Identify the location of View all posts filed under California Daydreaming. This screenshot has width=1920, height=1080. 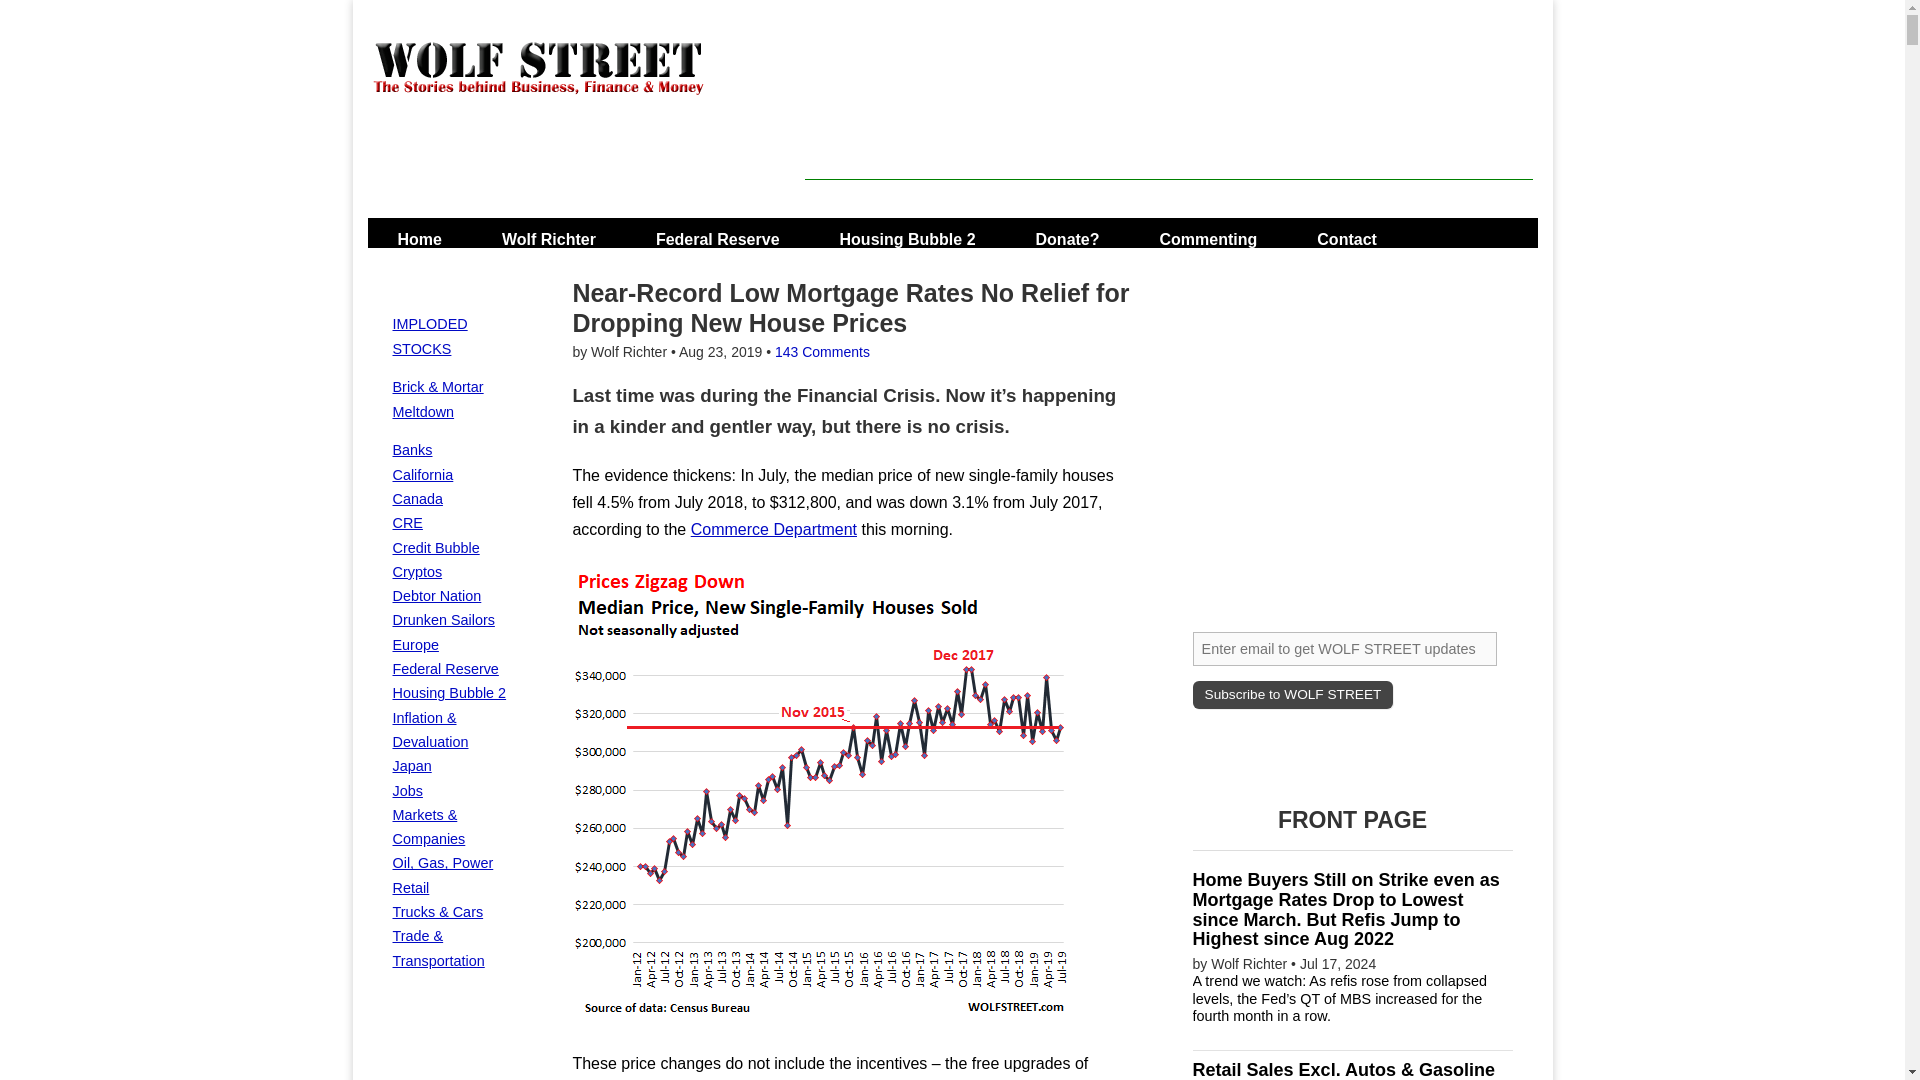
(422, 474).